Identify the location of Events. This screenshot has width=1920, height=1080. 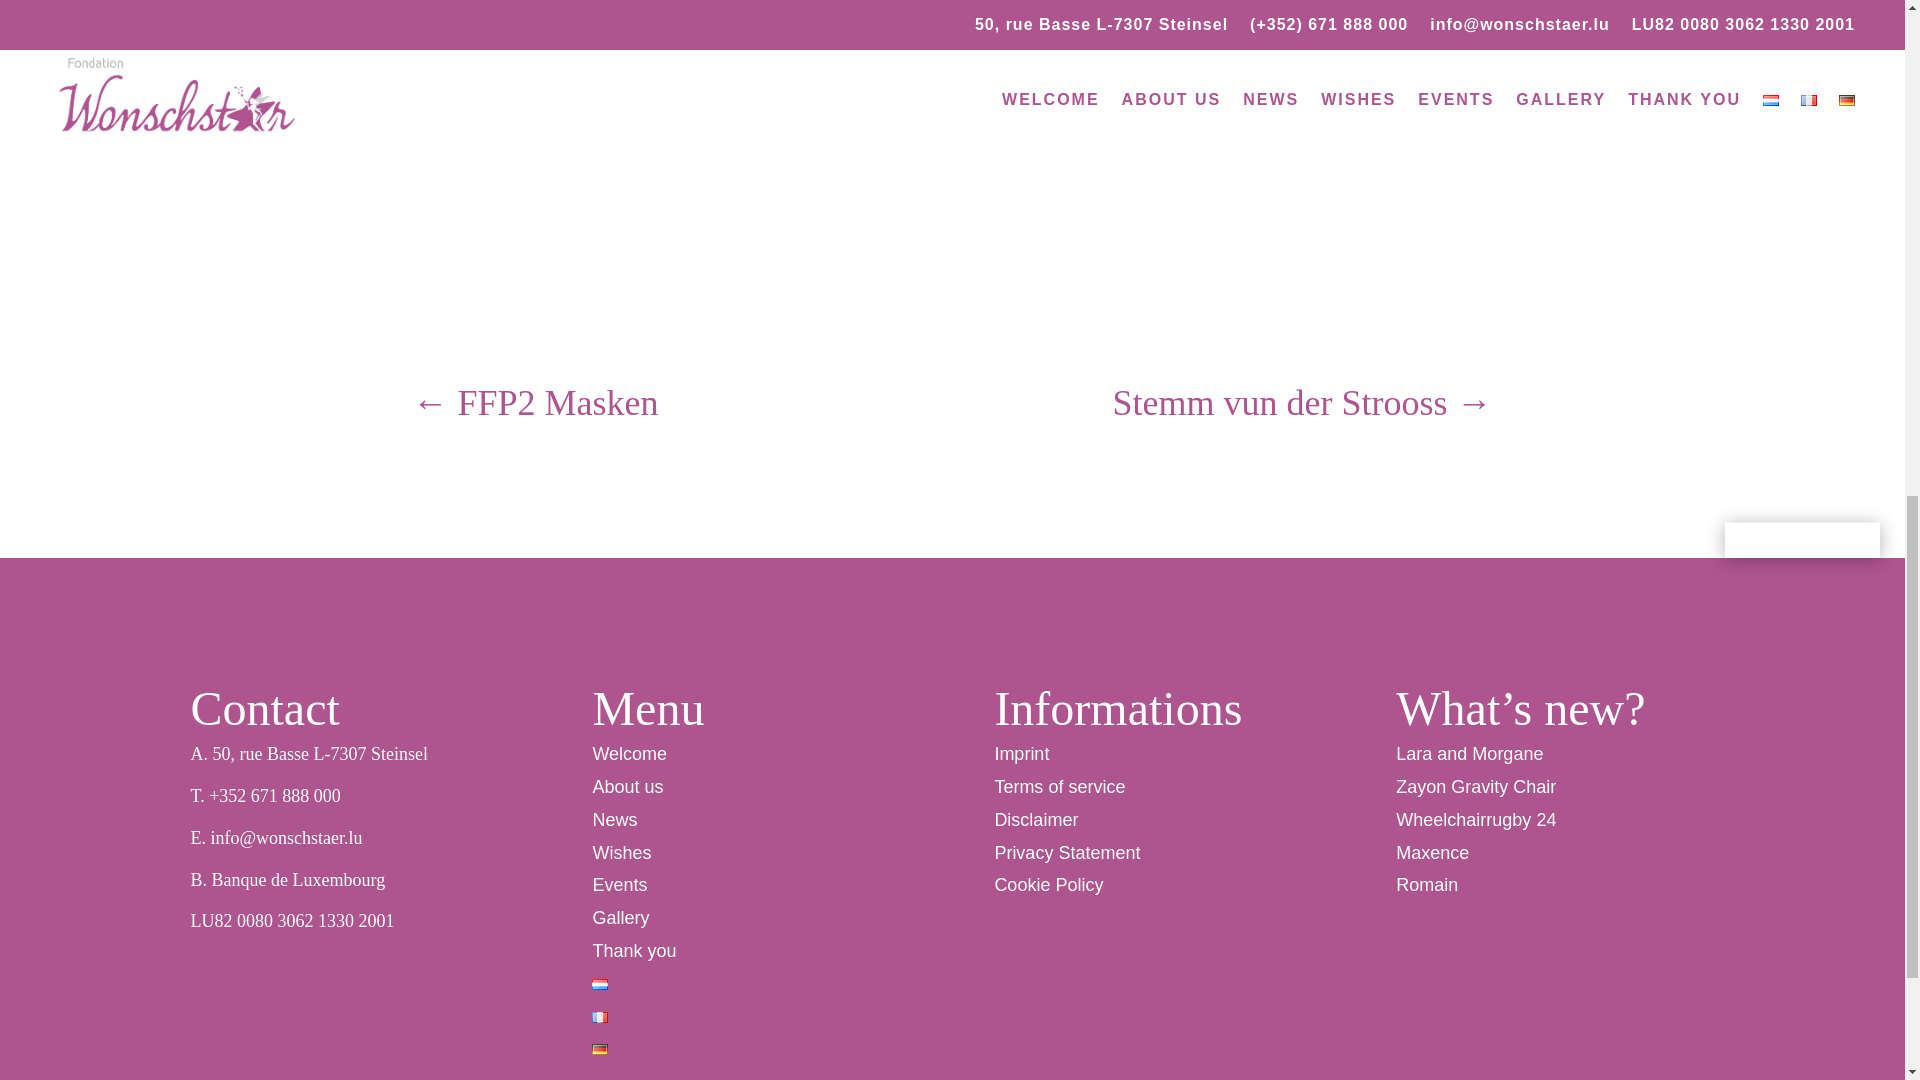
(619, 884).